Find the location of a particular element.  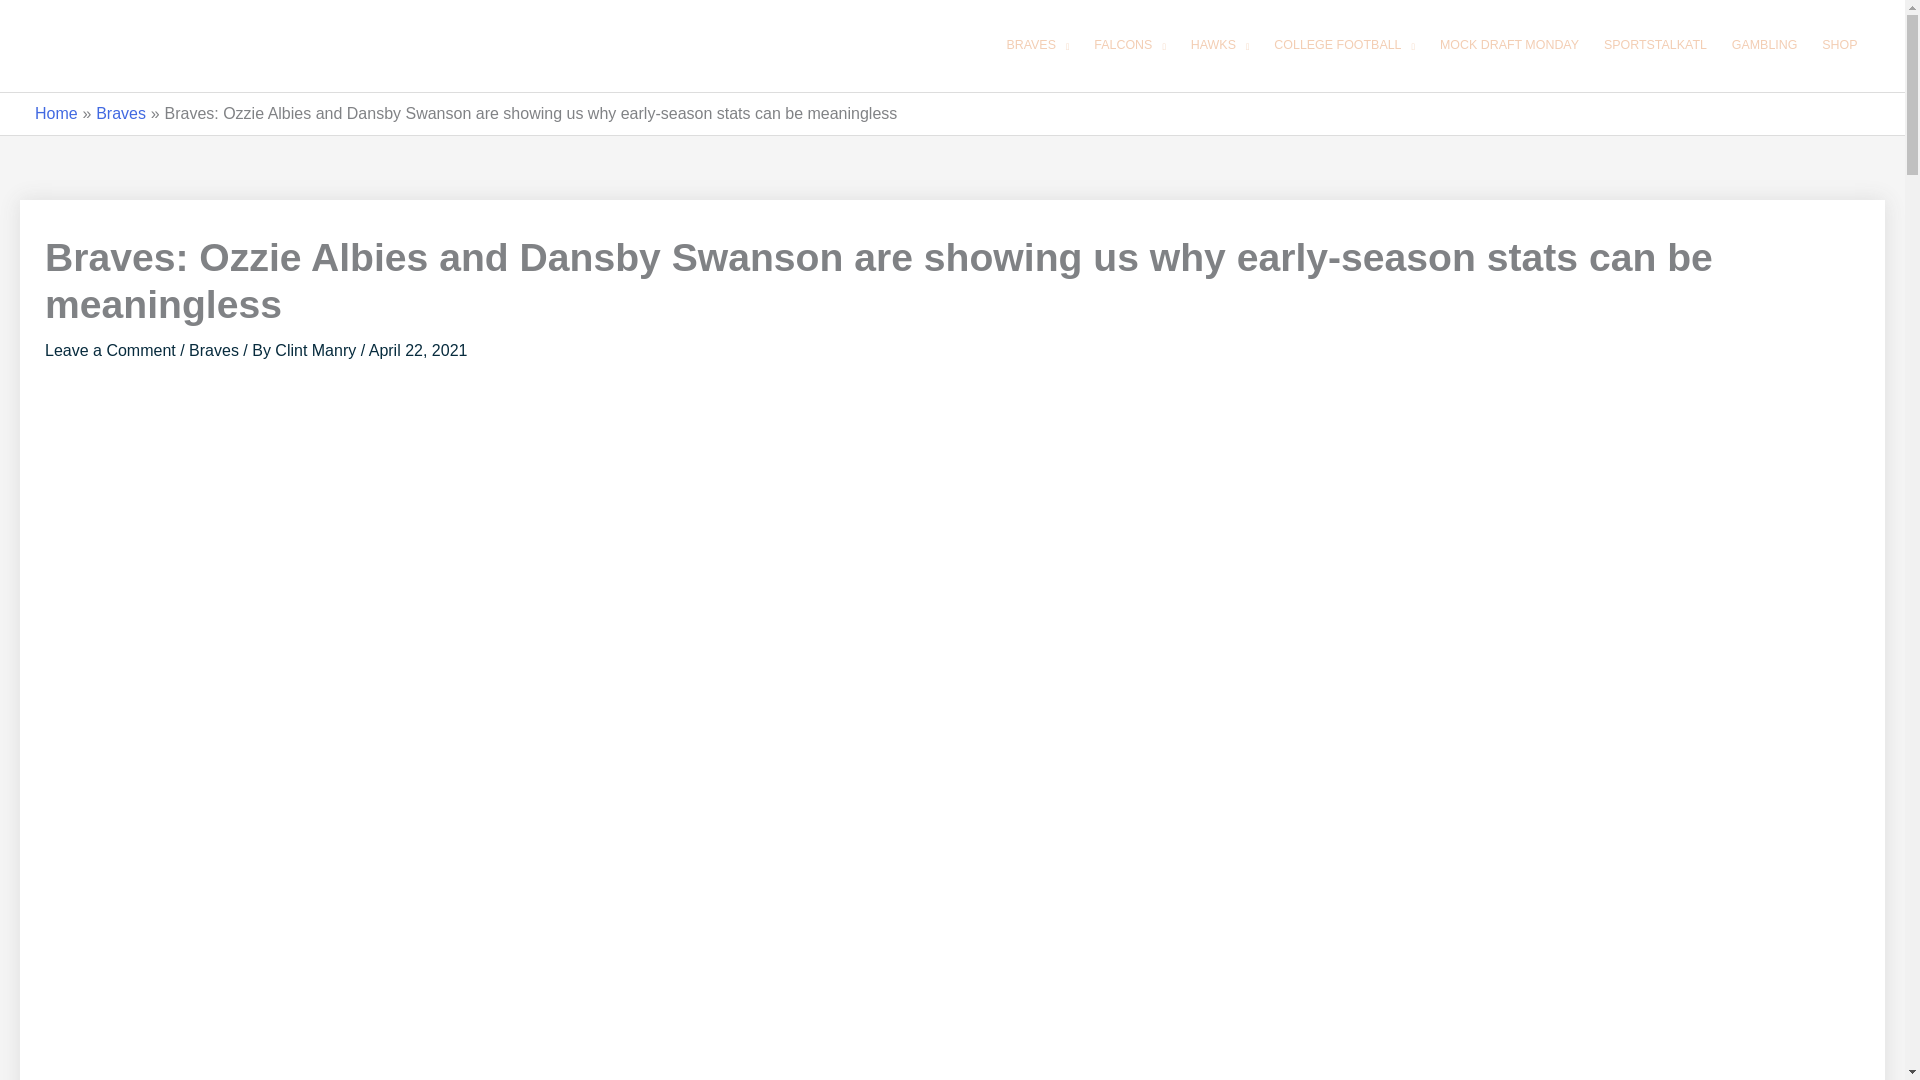

HAWKS is located at coordinates (1220, 46).